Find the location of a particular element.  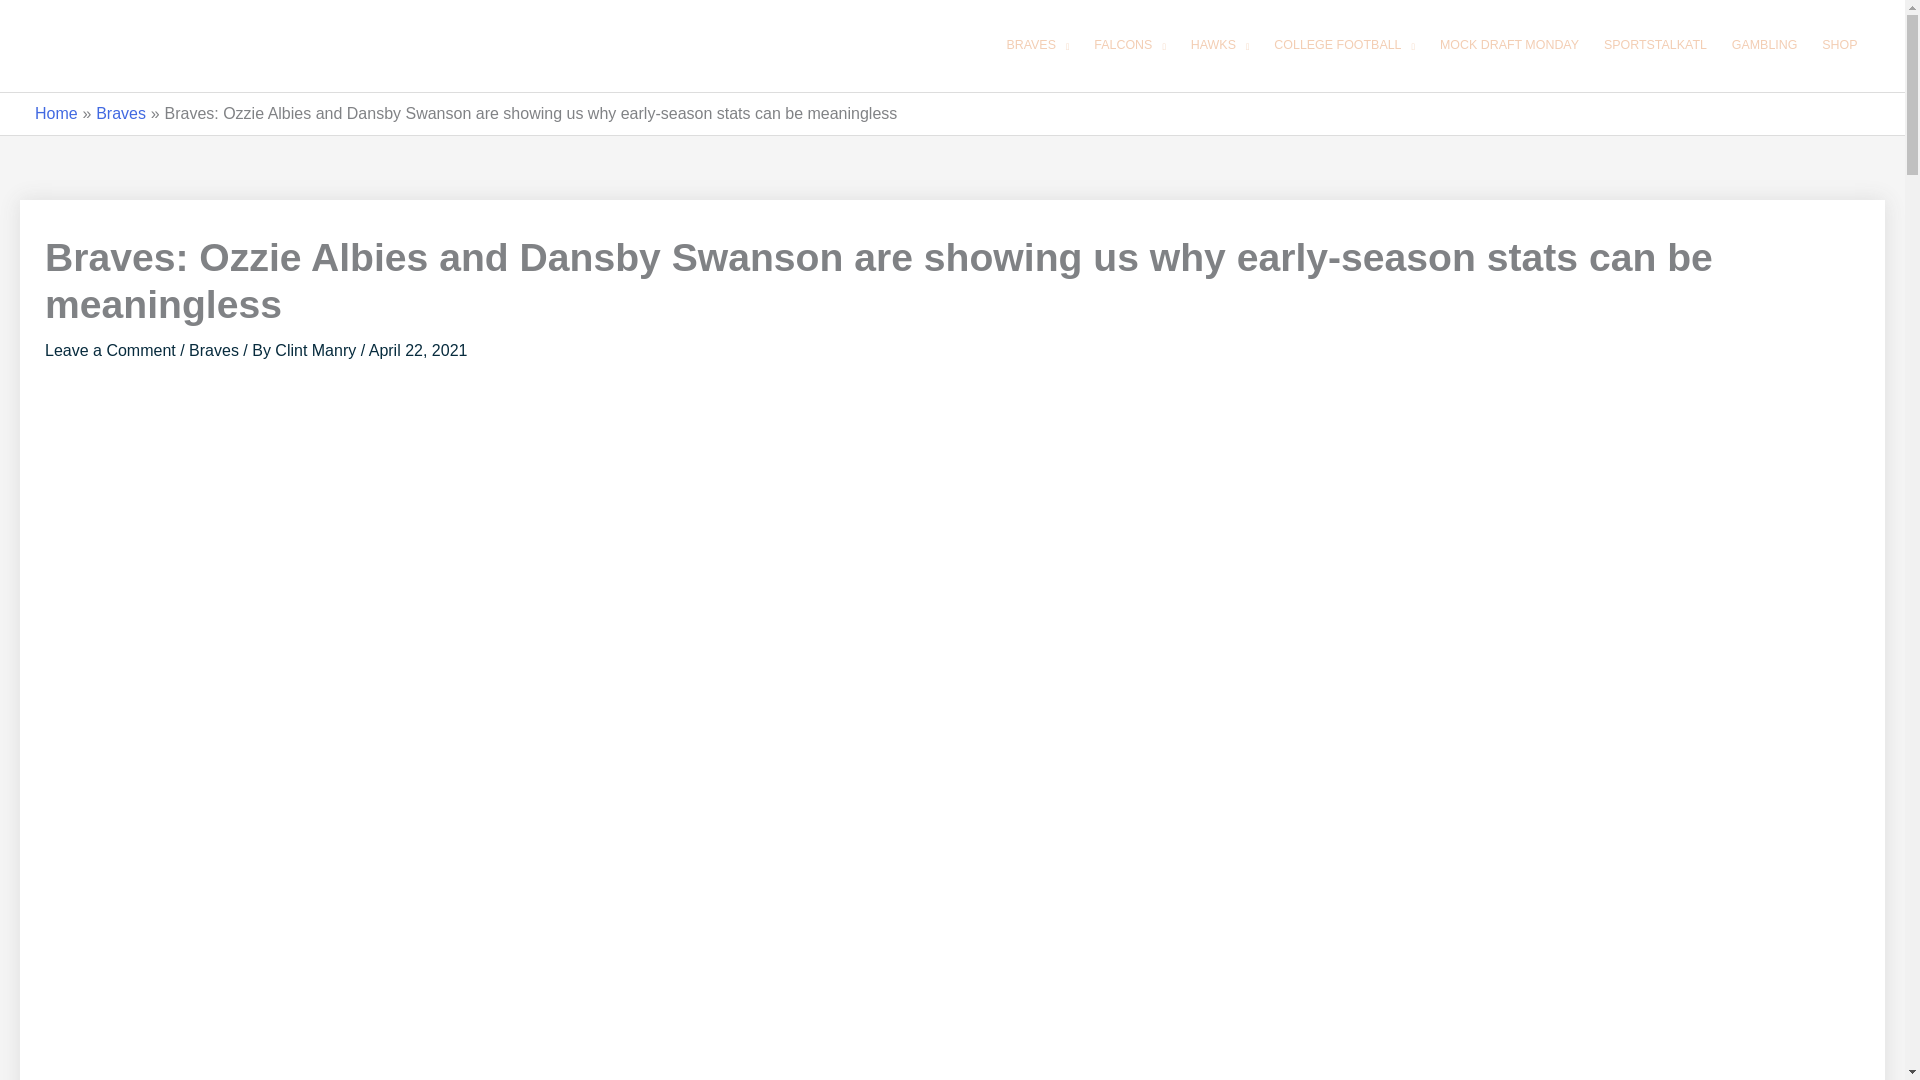

HAWKS is located at coordinates (1220, 46).